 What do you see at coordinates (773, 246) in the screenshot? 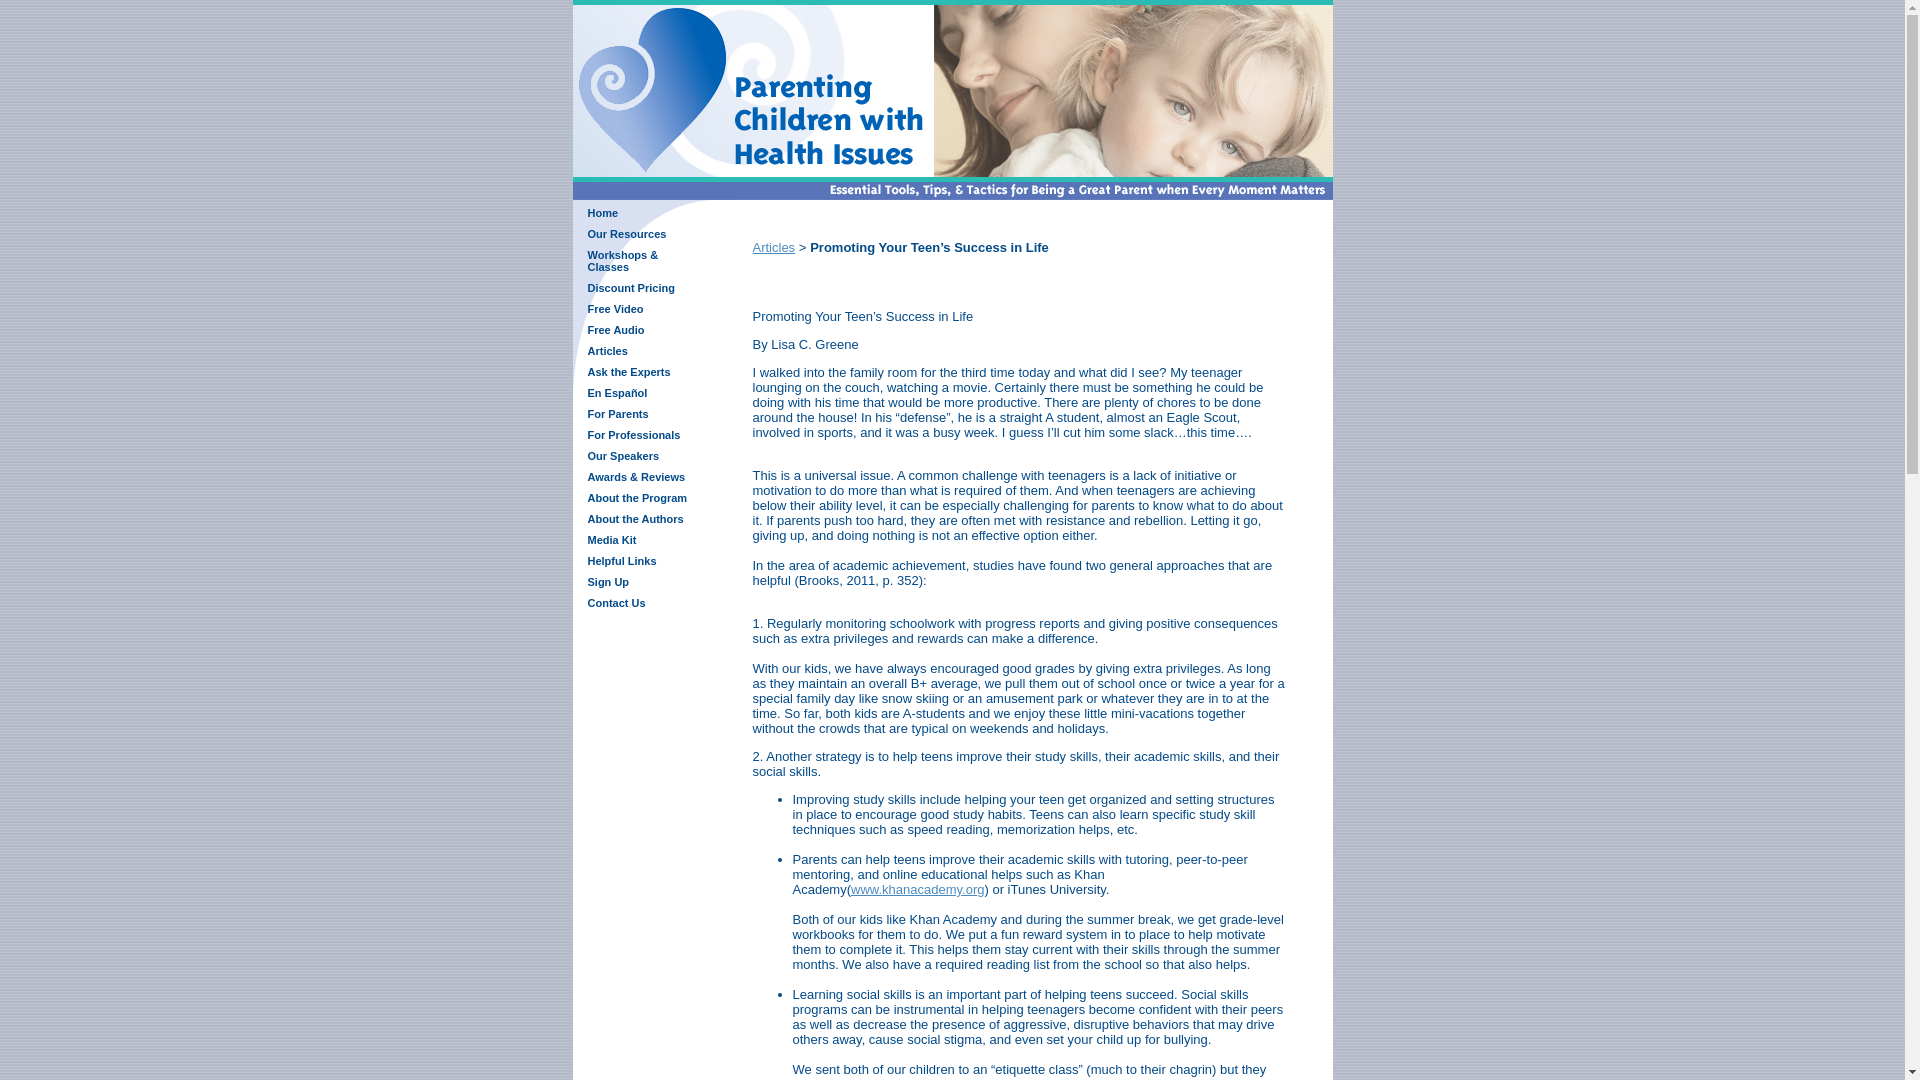
I see `Articles` at bounding box center [773, 246].